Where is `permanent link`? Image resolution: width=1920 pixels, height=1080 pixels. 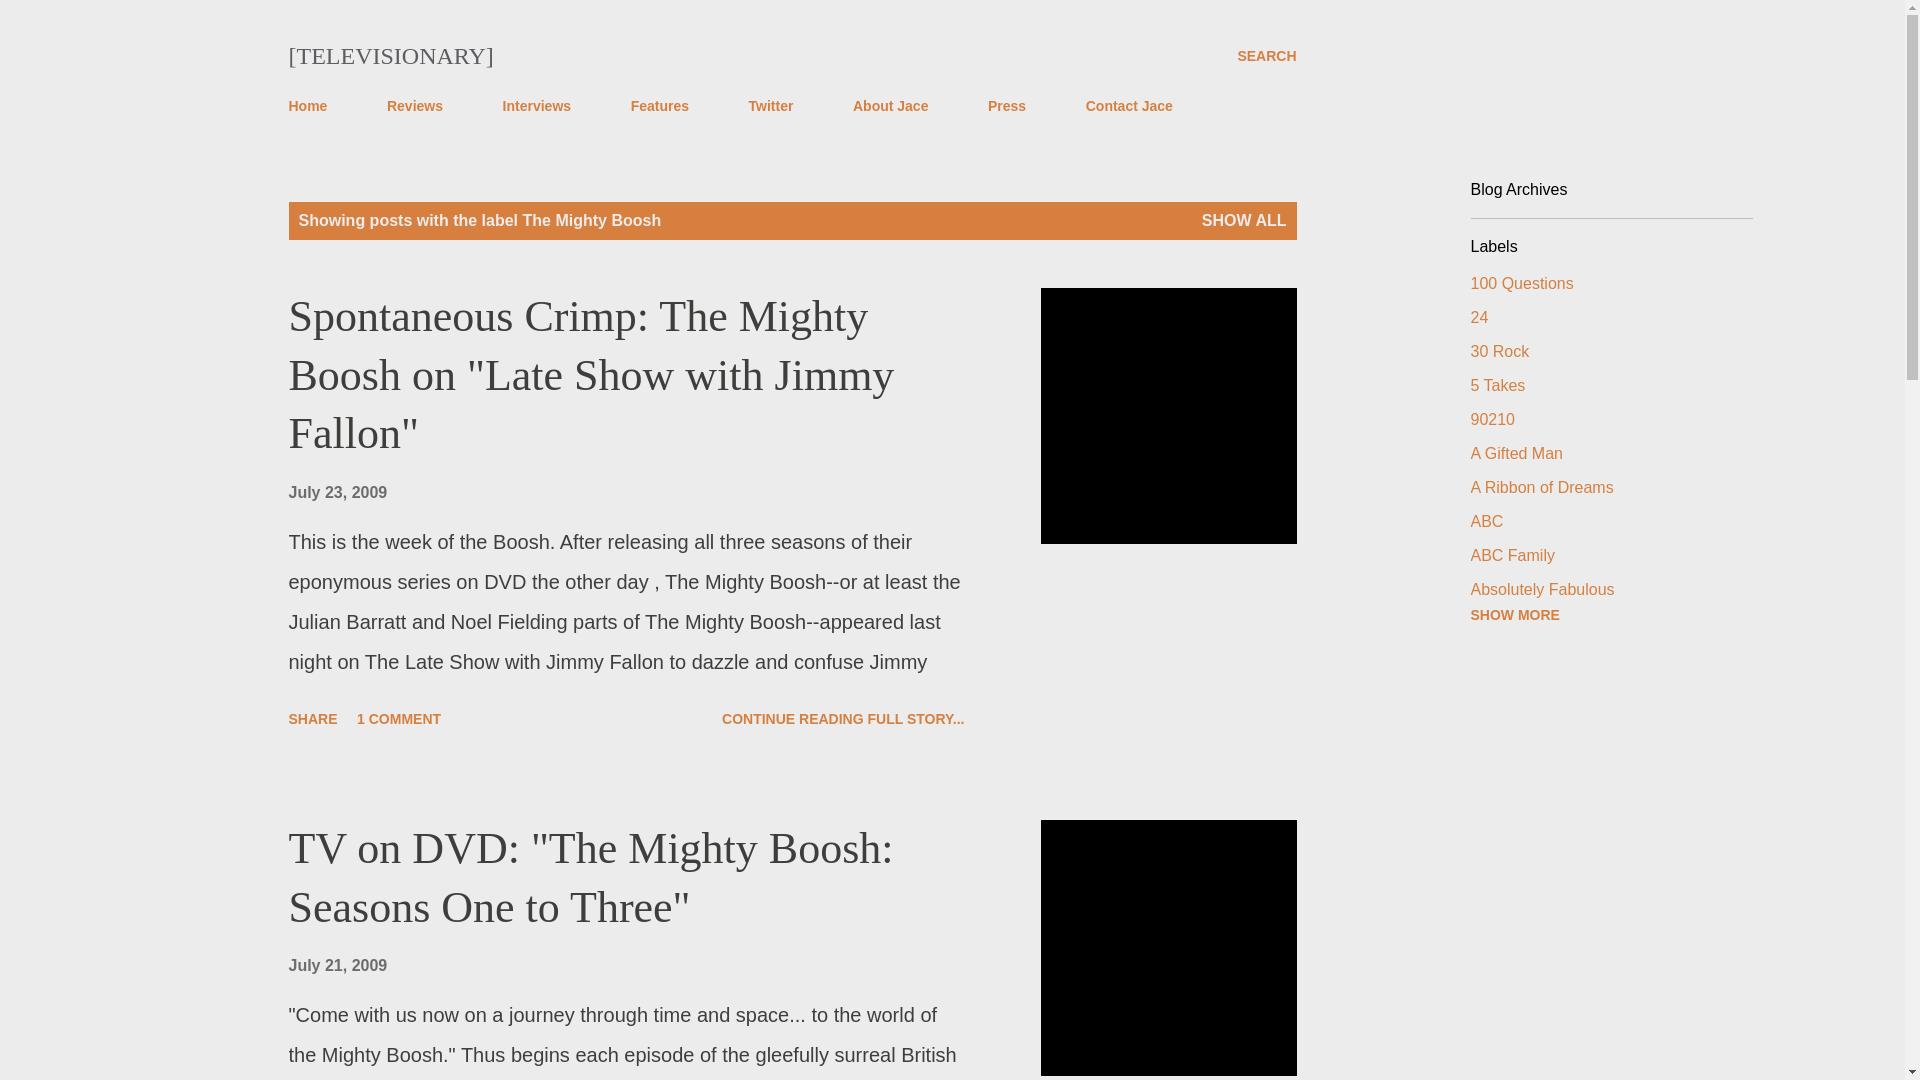
permanent link is located at coordinates (338, 492).